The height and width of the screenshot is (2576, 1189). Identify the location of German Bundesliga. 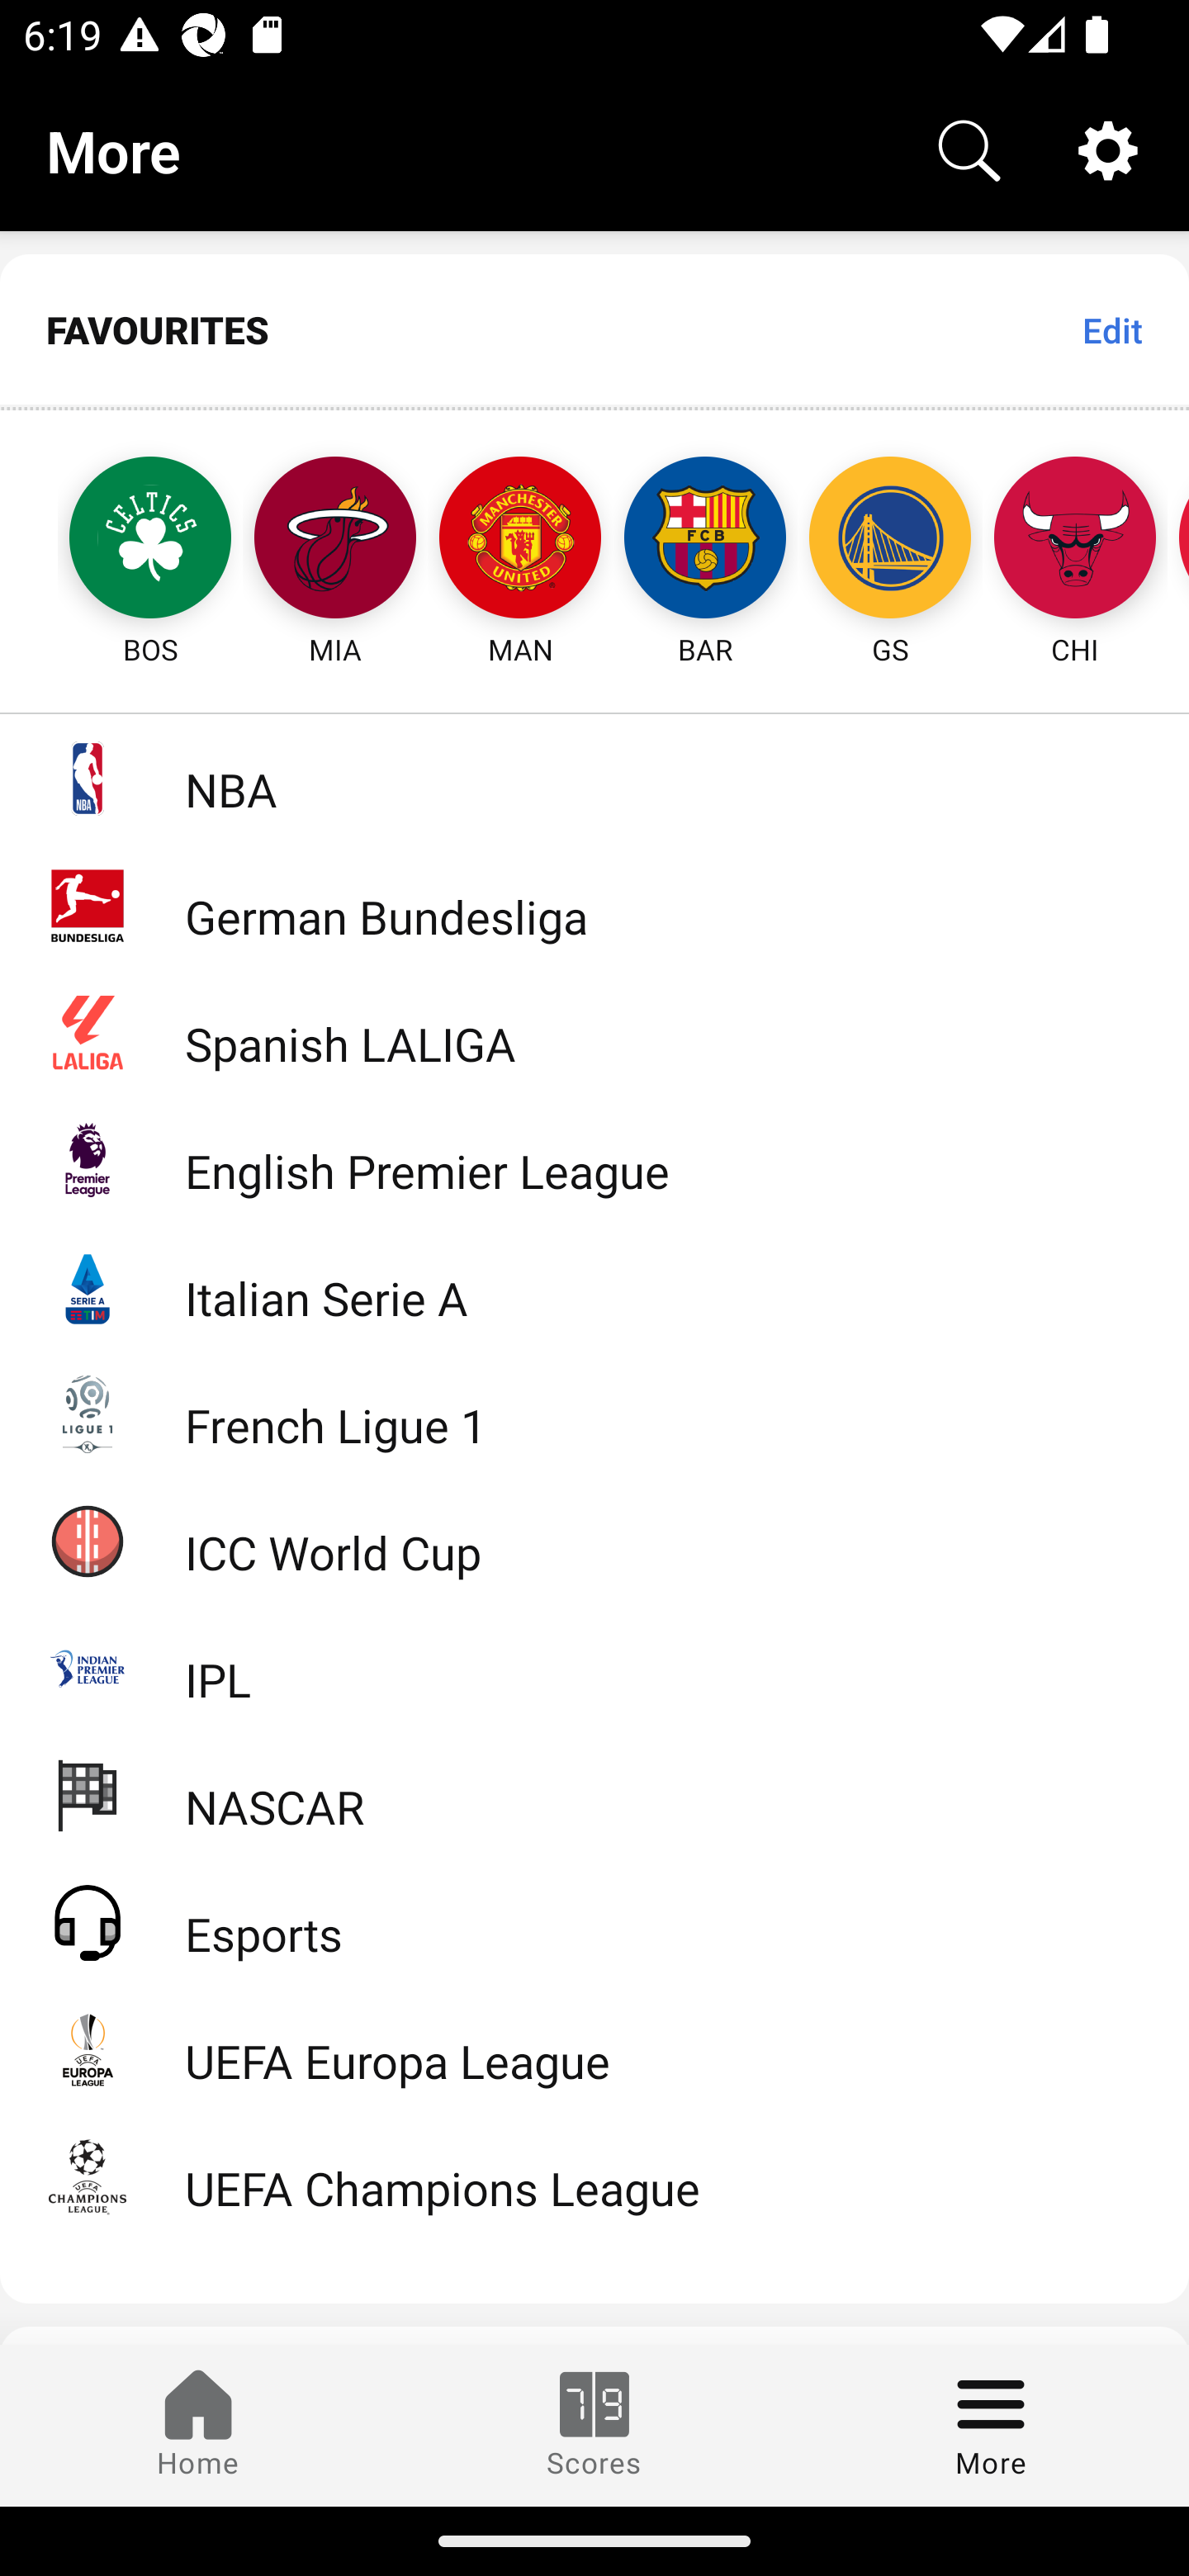
(594, 905).